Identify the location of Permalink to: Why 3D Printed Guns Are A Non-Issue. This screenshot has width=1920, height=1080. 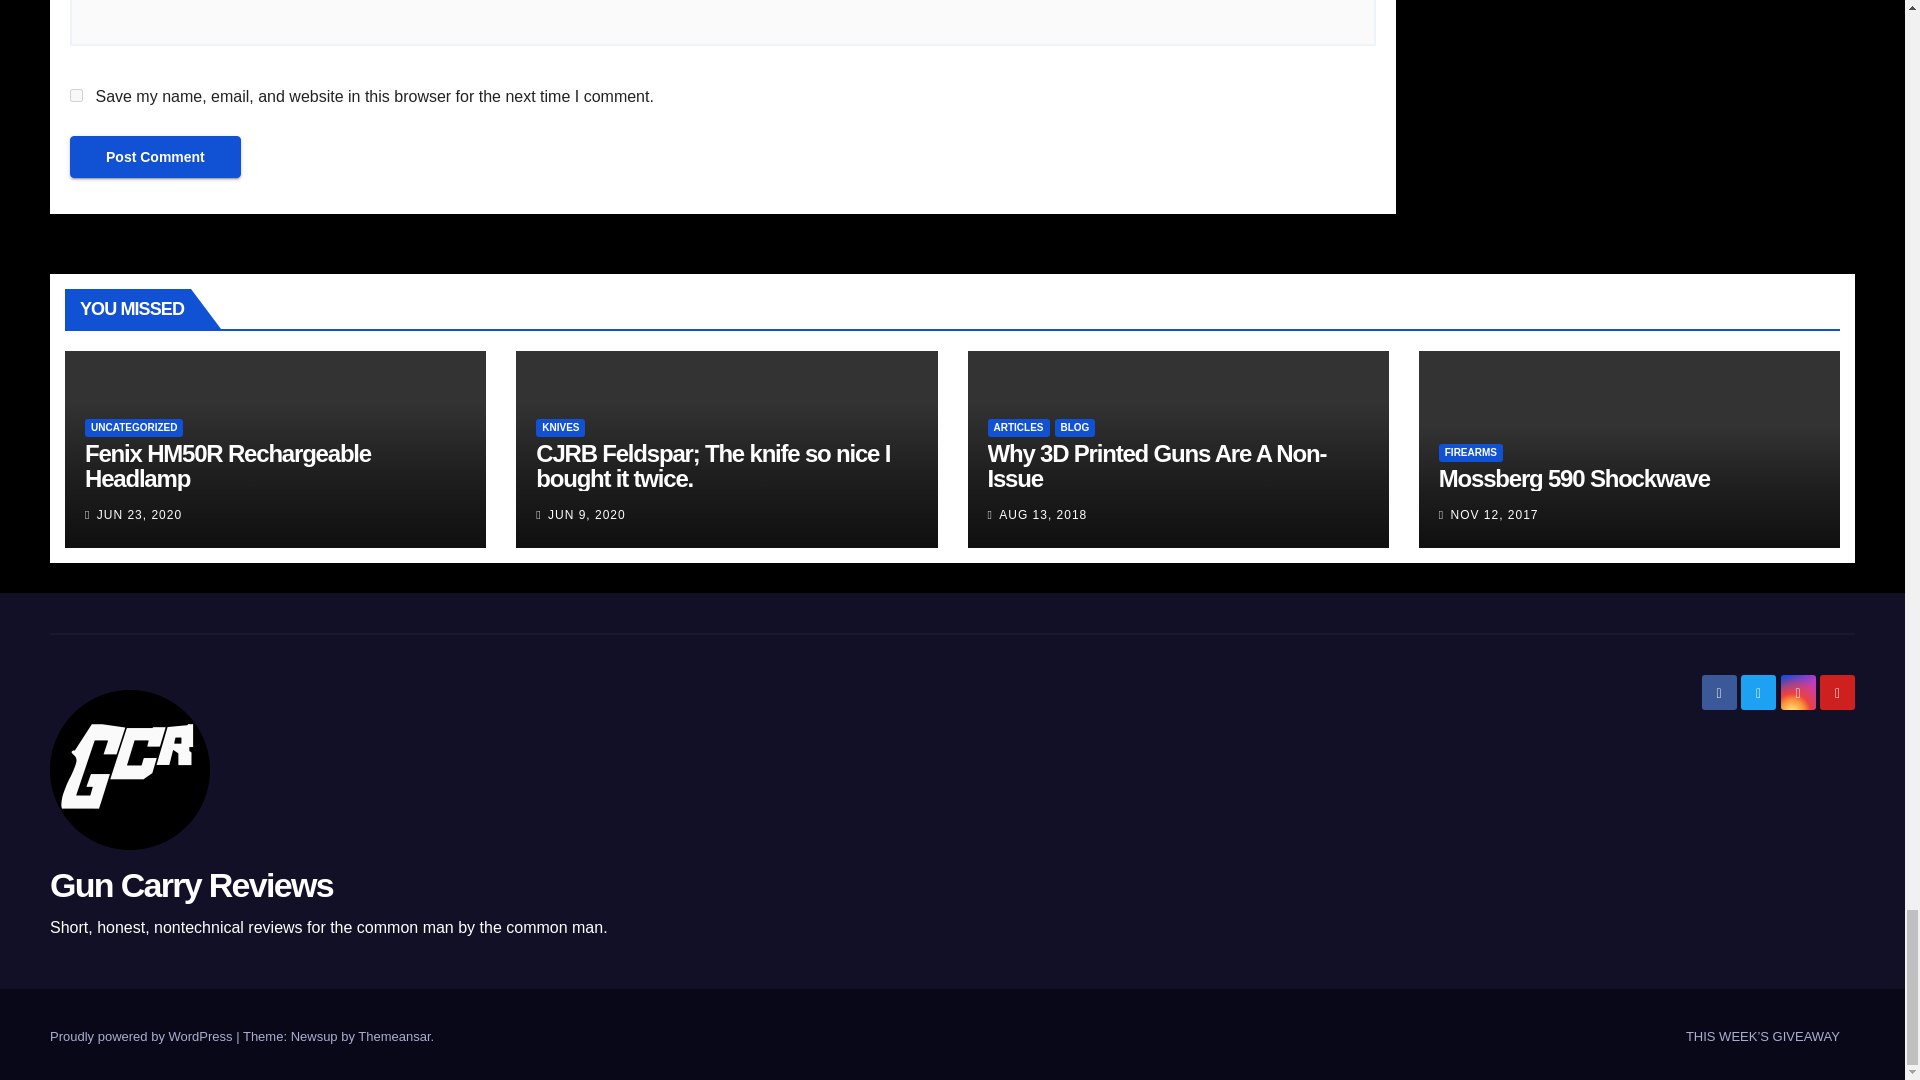
(1157, 466).